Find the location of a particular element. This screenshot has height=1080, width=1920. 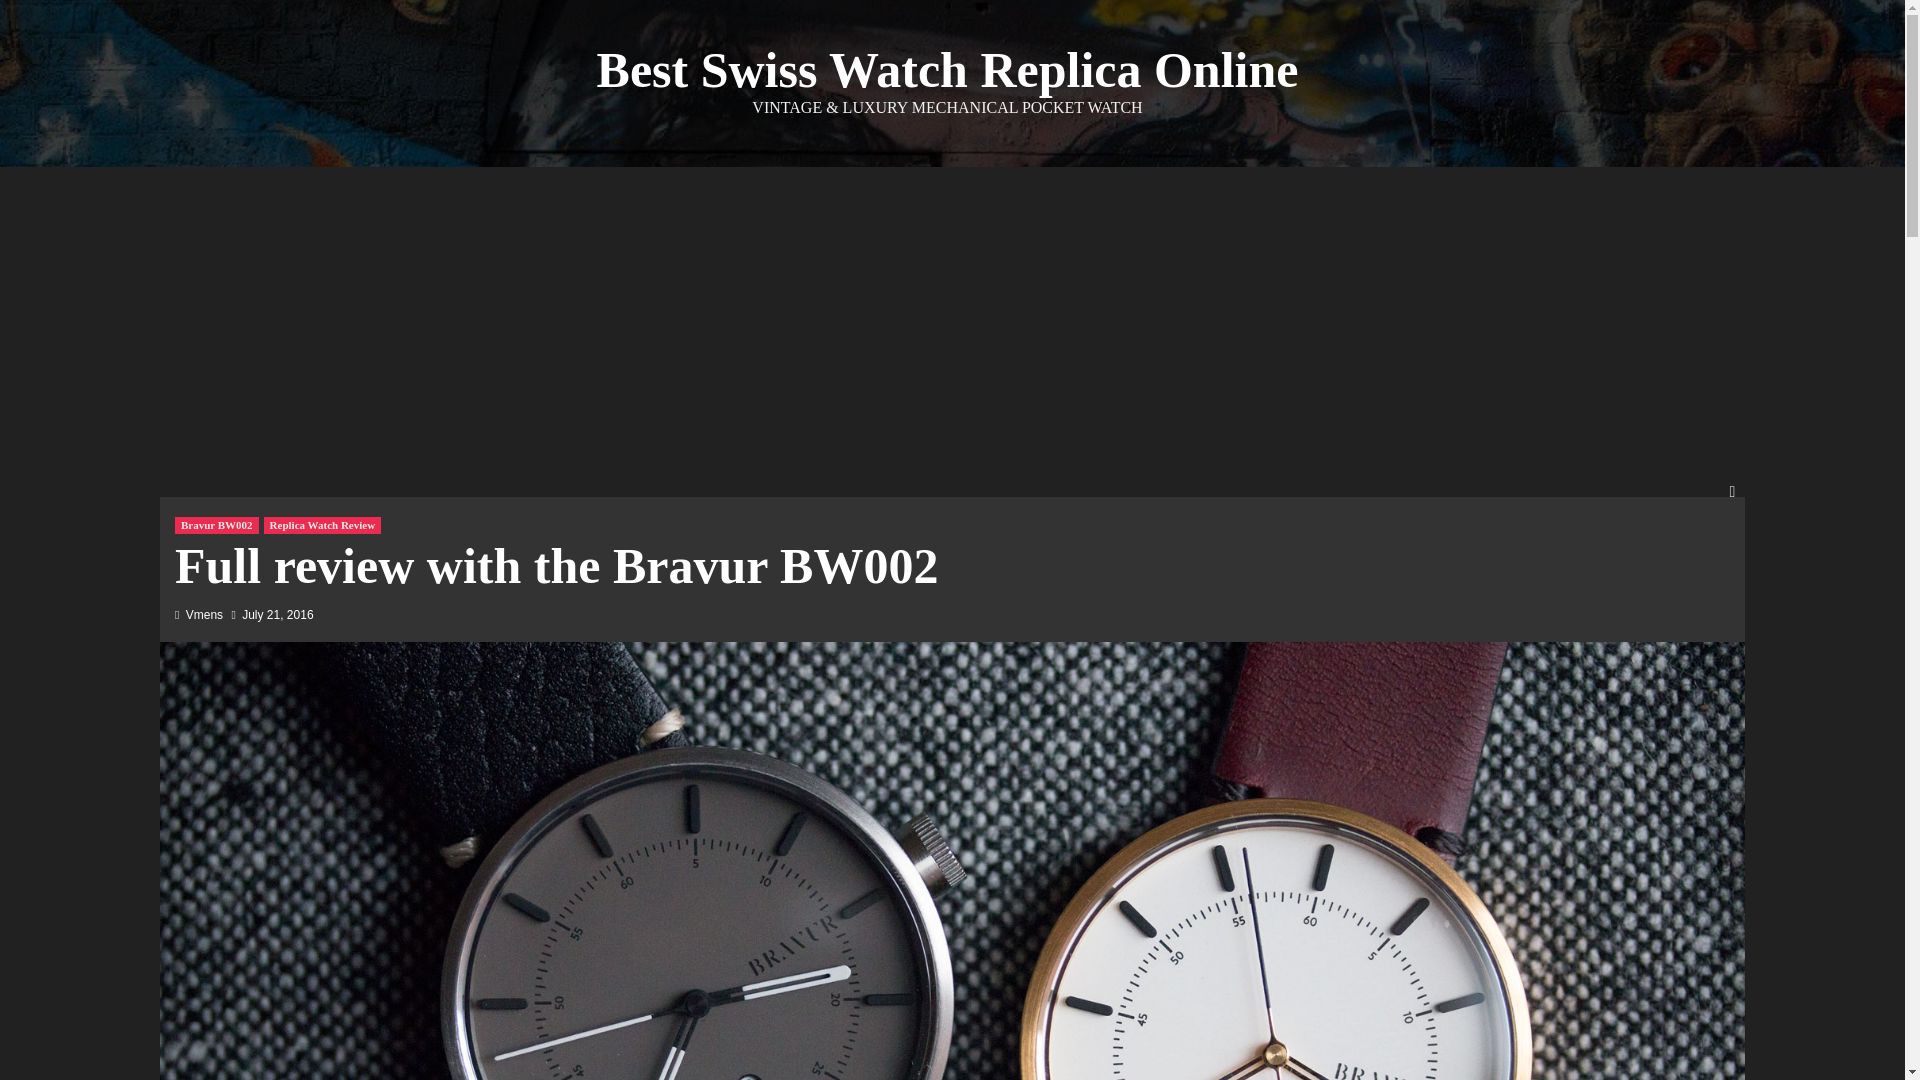

Search is located at coordinates (1686, 553).